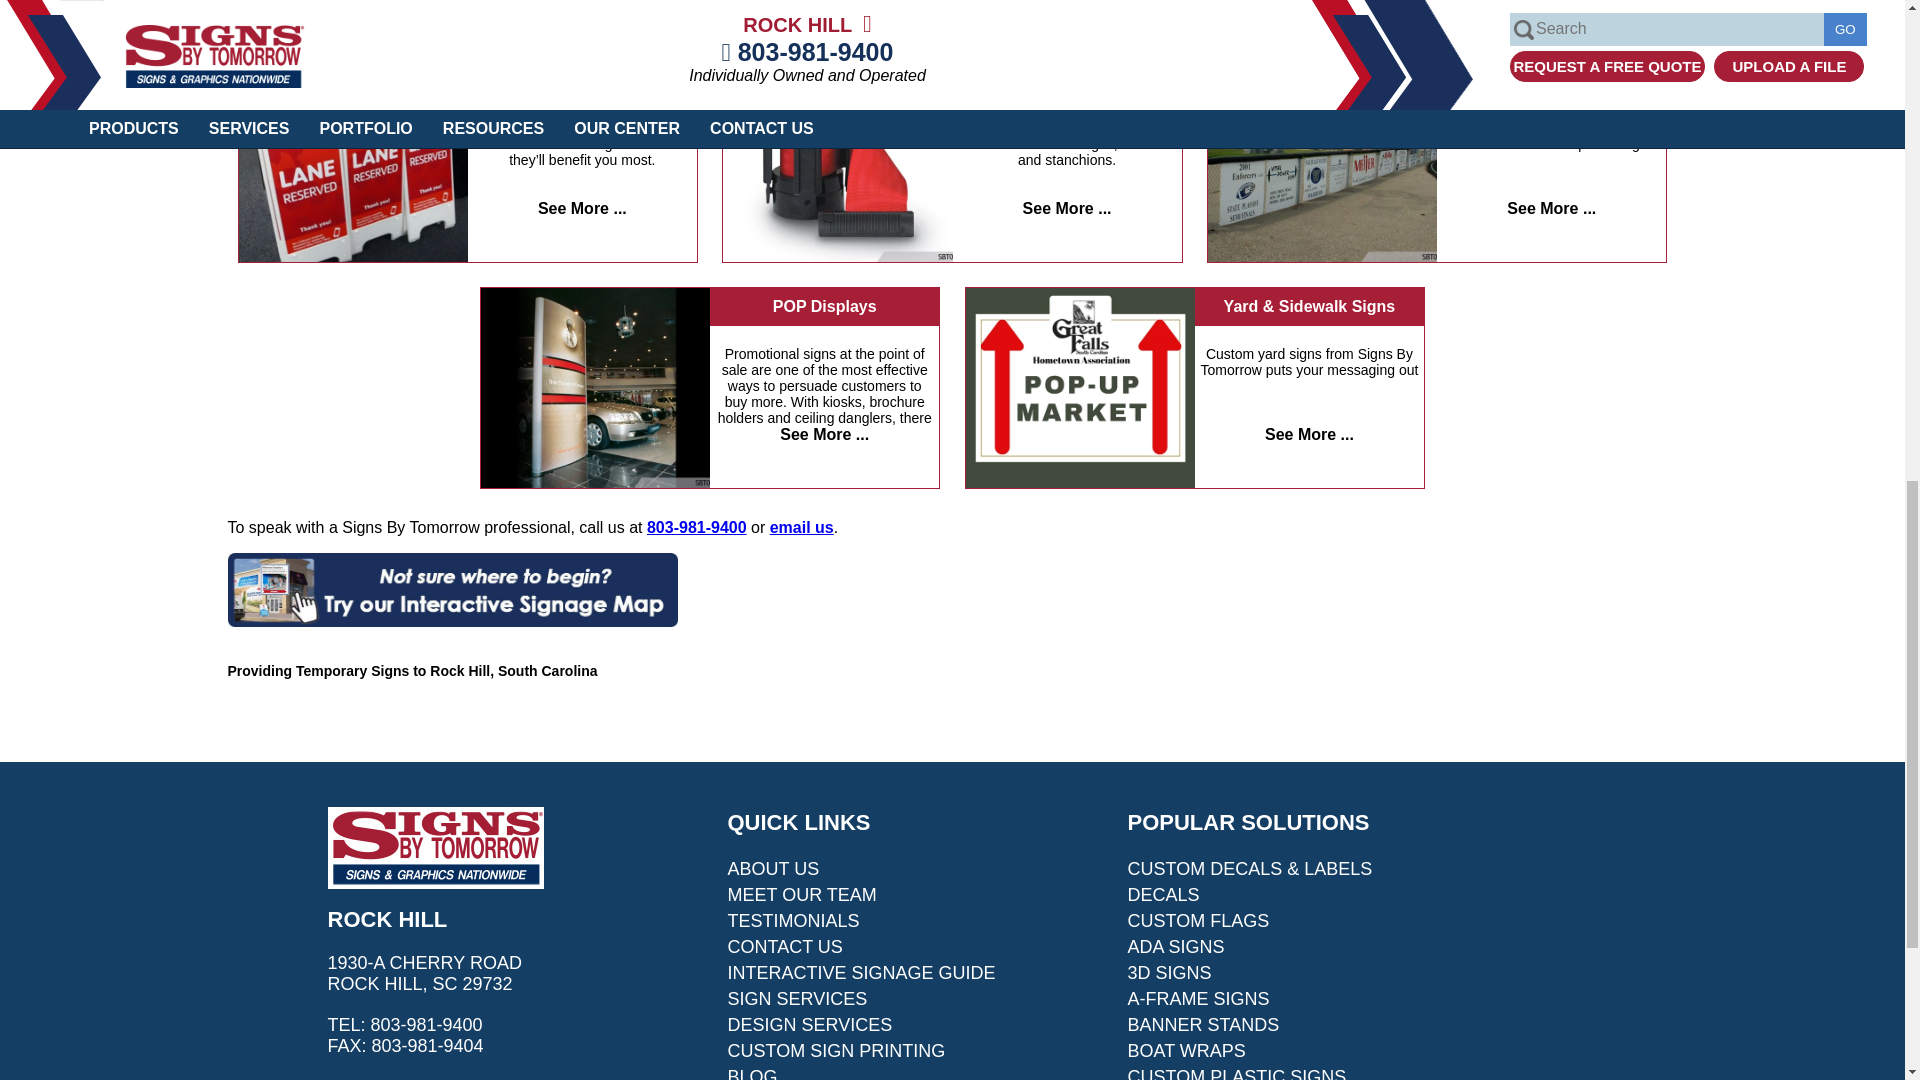 The width and height of the screenshot is (1920, 1080). Describe the element at coordinates (393, 1077) in the screenshot. I see `Linked In` at that location.